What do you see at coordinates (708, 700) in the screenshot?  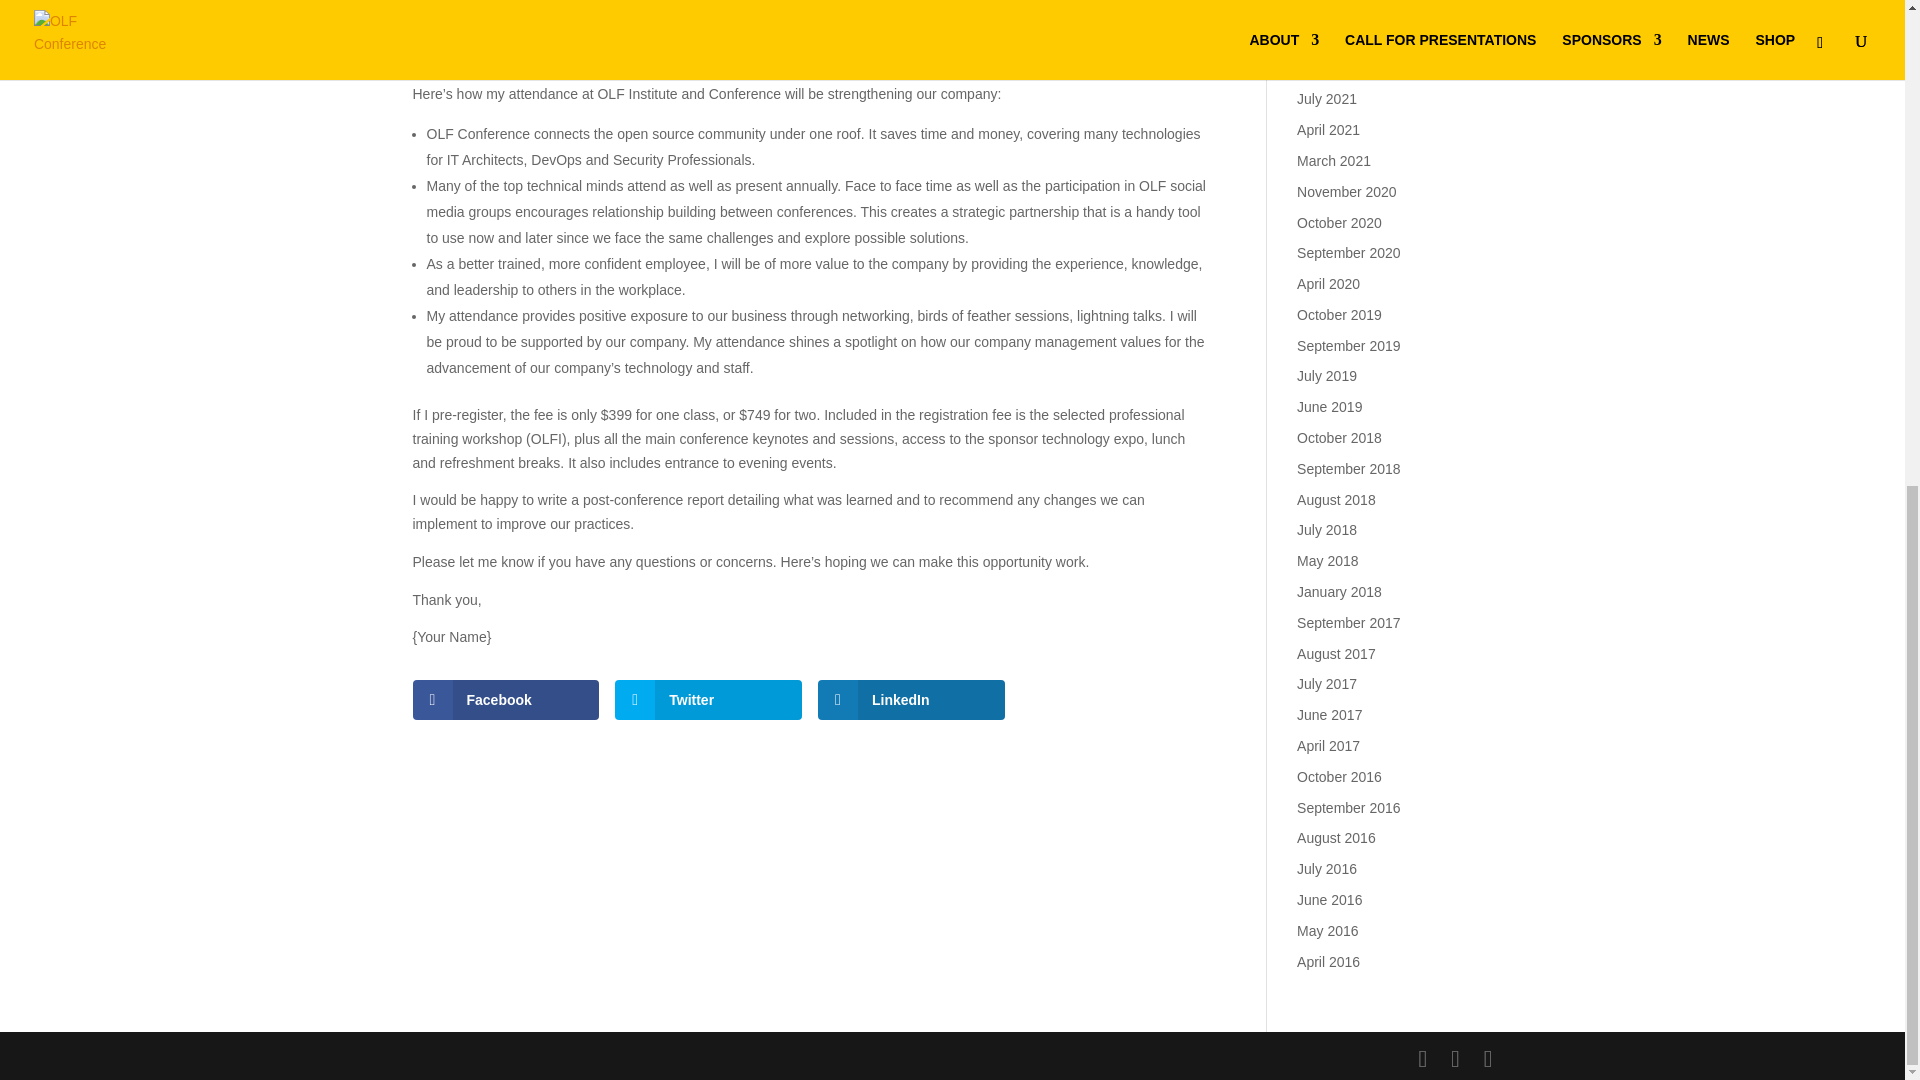 I see `Twitter` at bounding box center [708, 700].